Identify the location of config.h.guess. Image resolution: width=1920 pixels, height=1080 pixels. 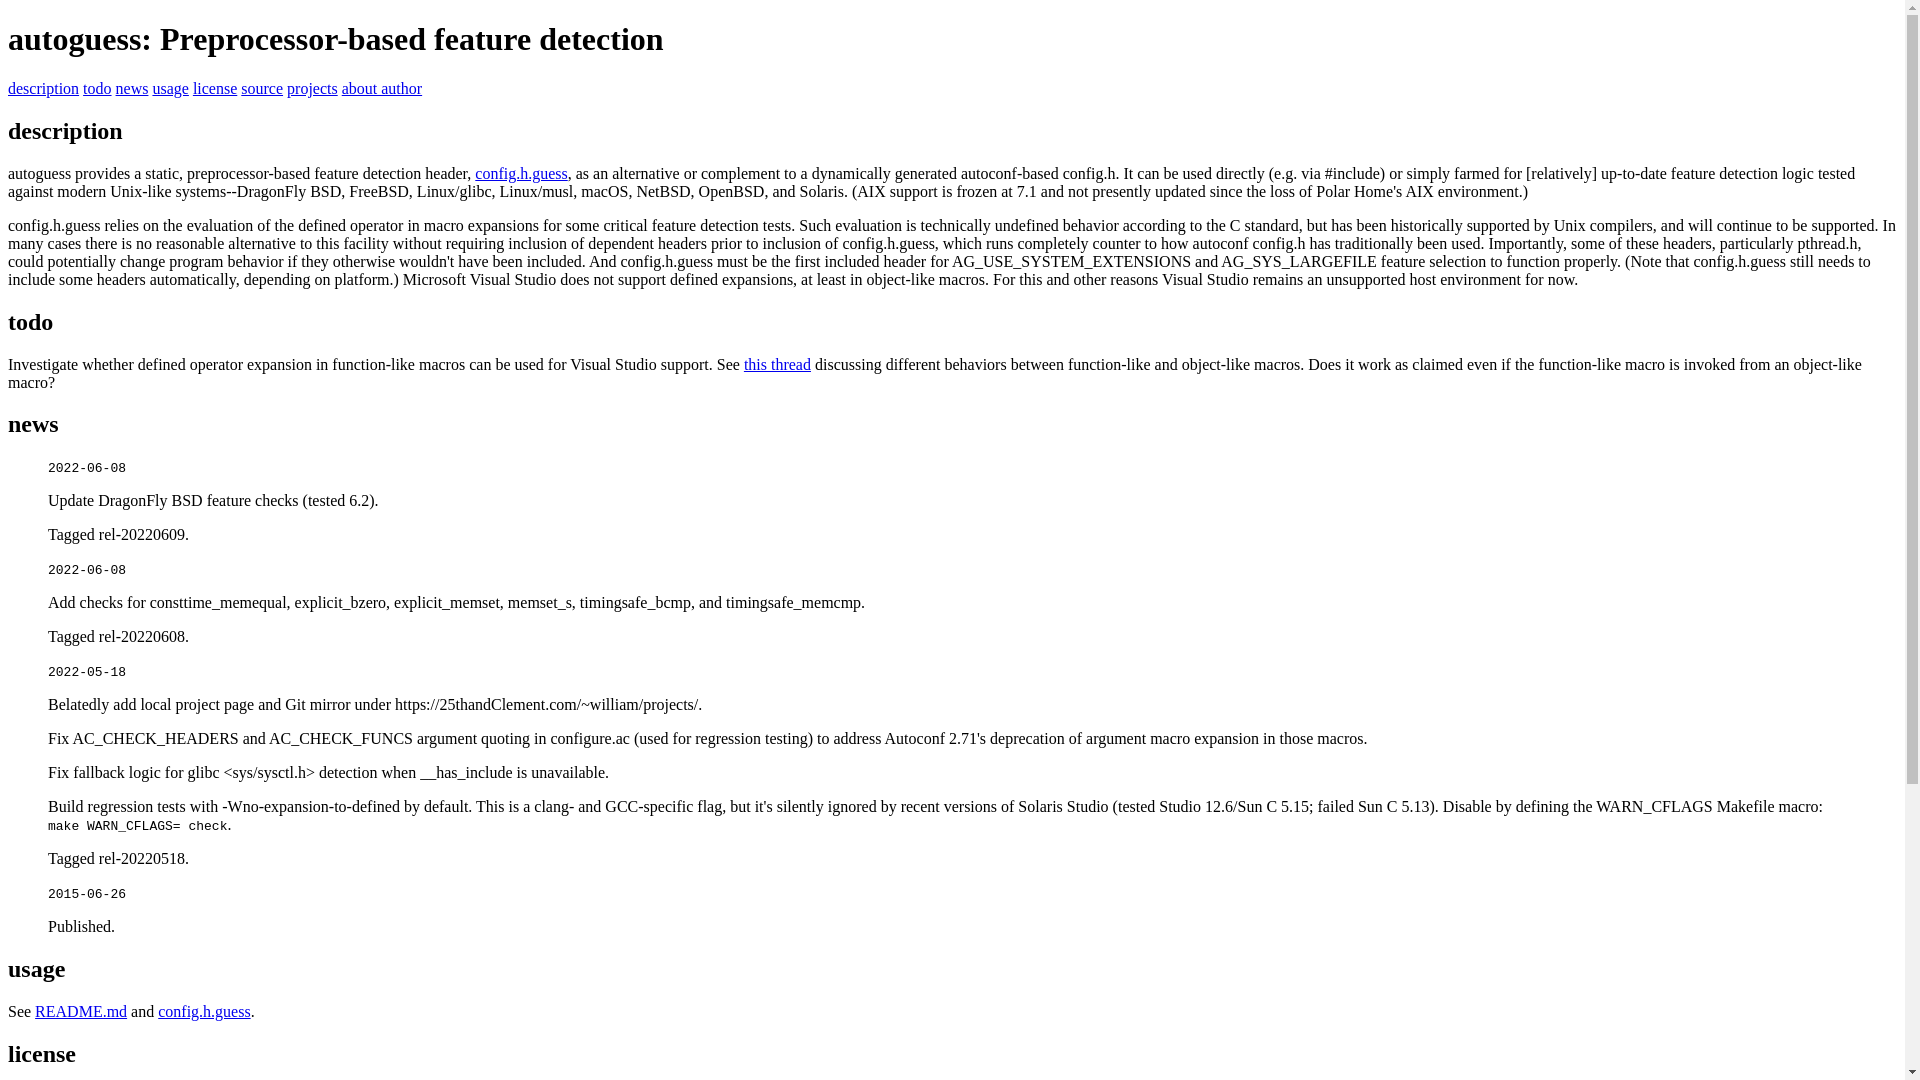
(520, 174).